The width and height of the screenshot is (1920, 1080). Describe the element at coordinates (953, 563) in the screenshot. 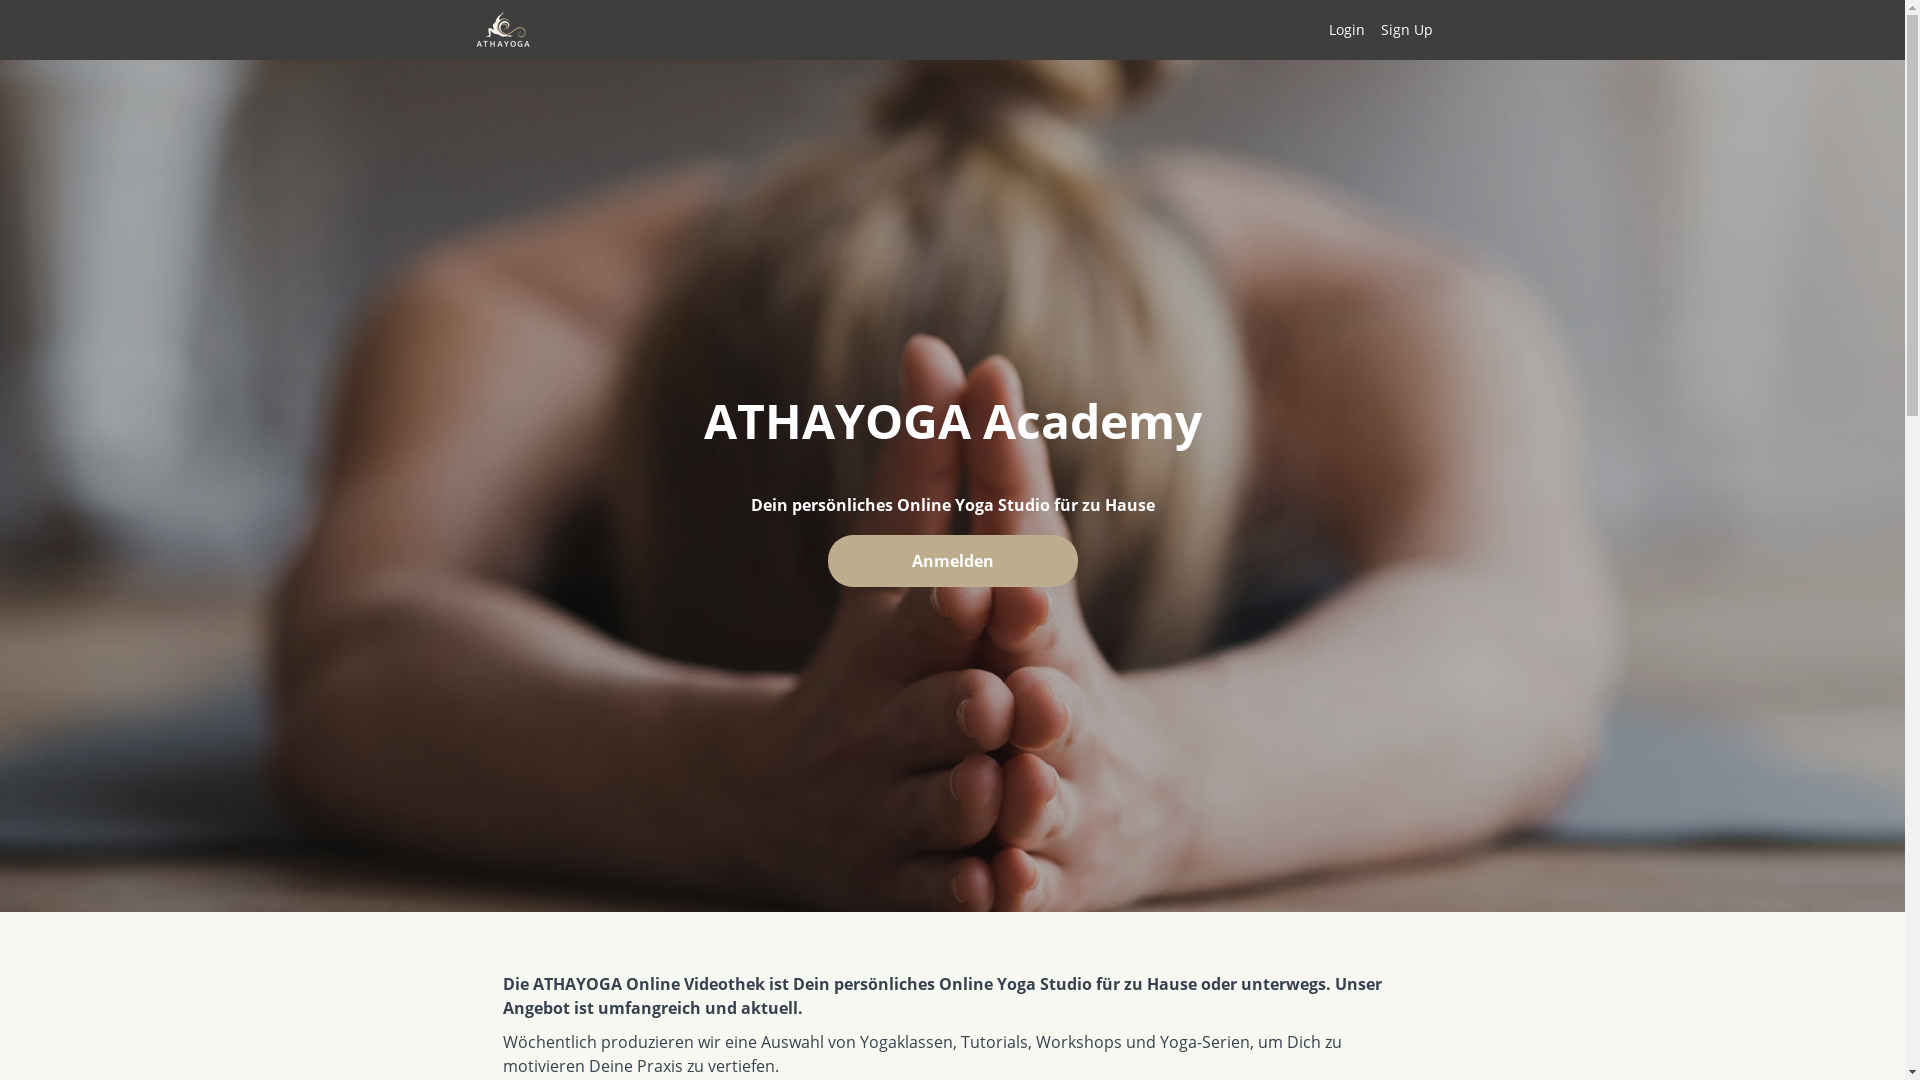

I see `Anmelden` at that location.